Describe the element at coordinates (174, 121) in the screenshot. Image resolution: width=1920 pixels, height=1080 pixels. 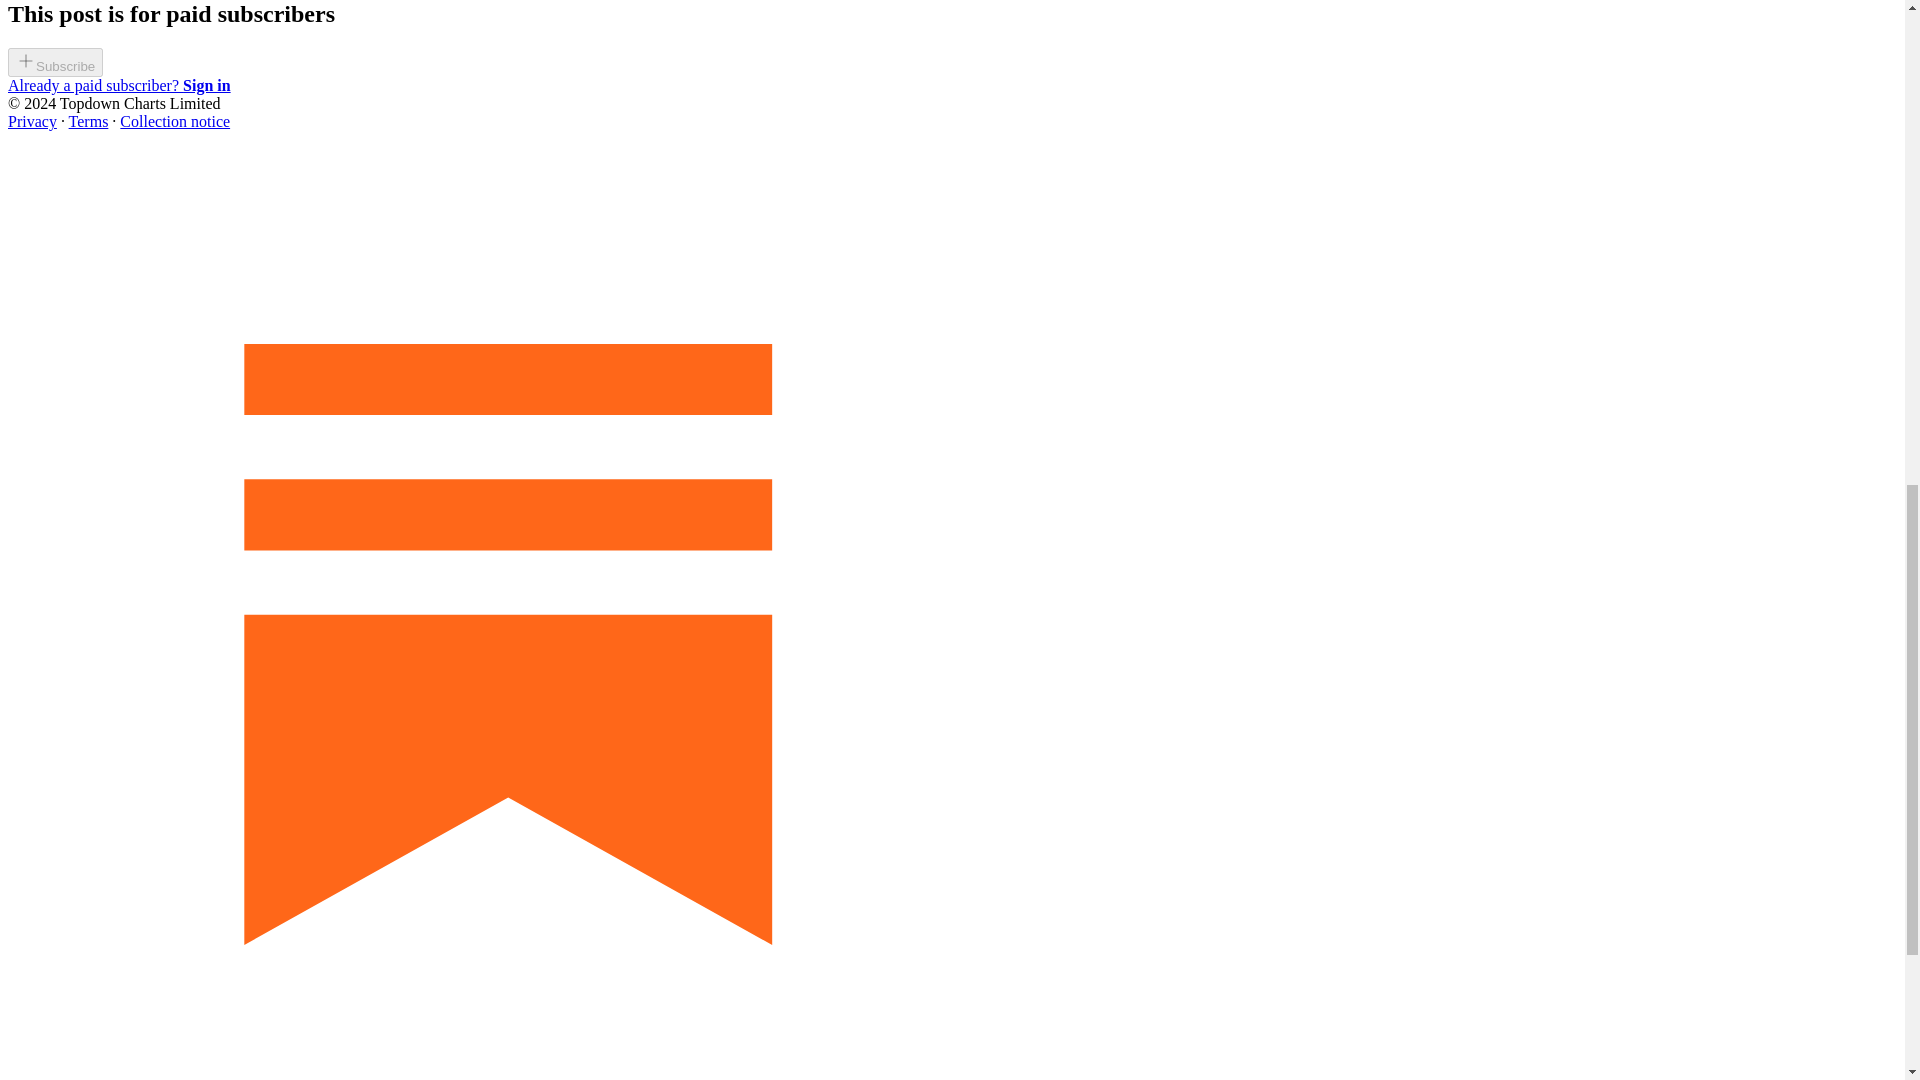
I see `Collection notice` at that location.